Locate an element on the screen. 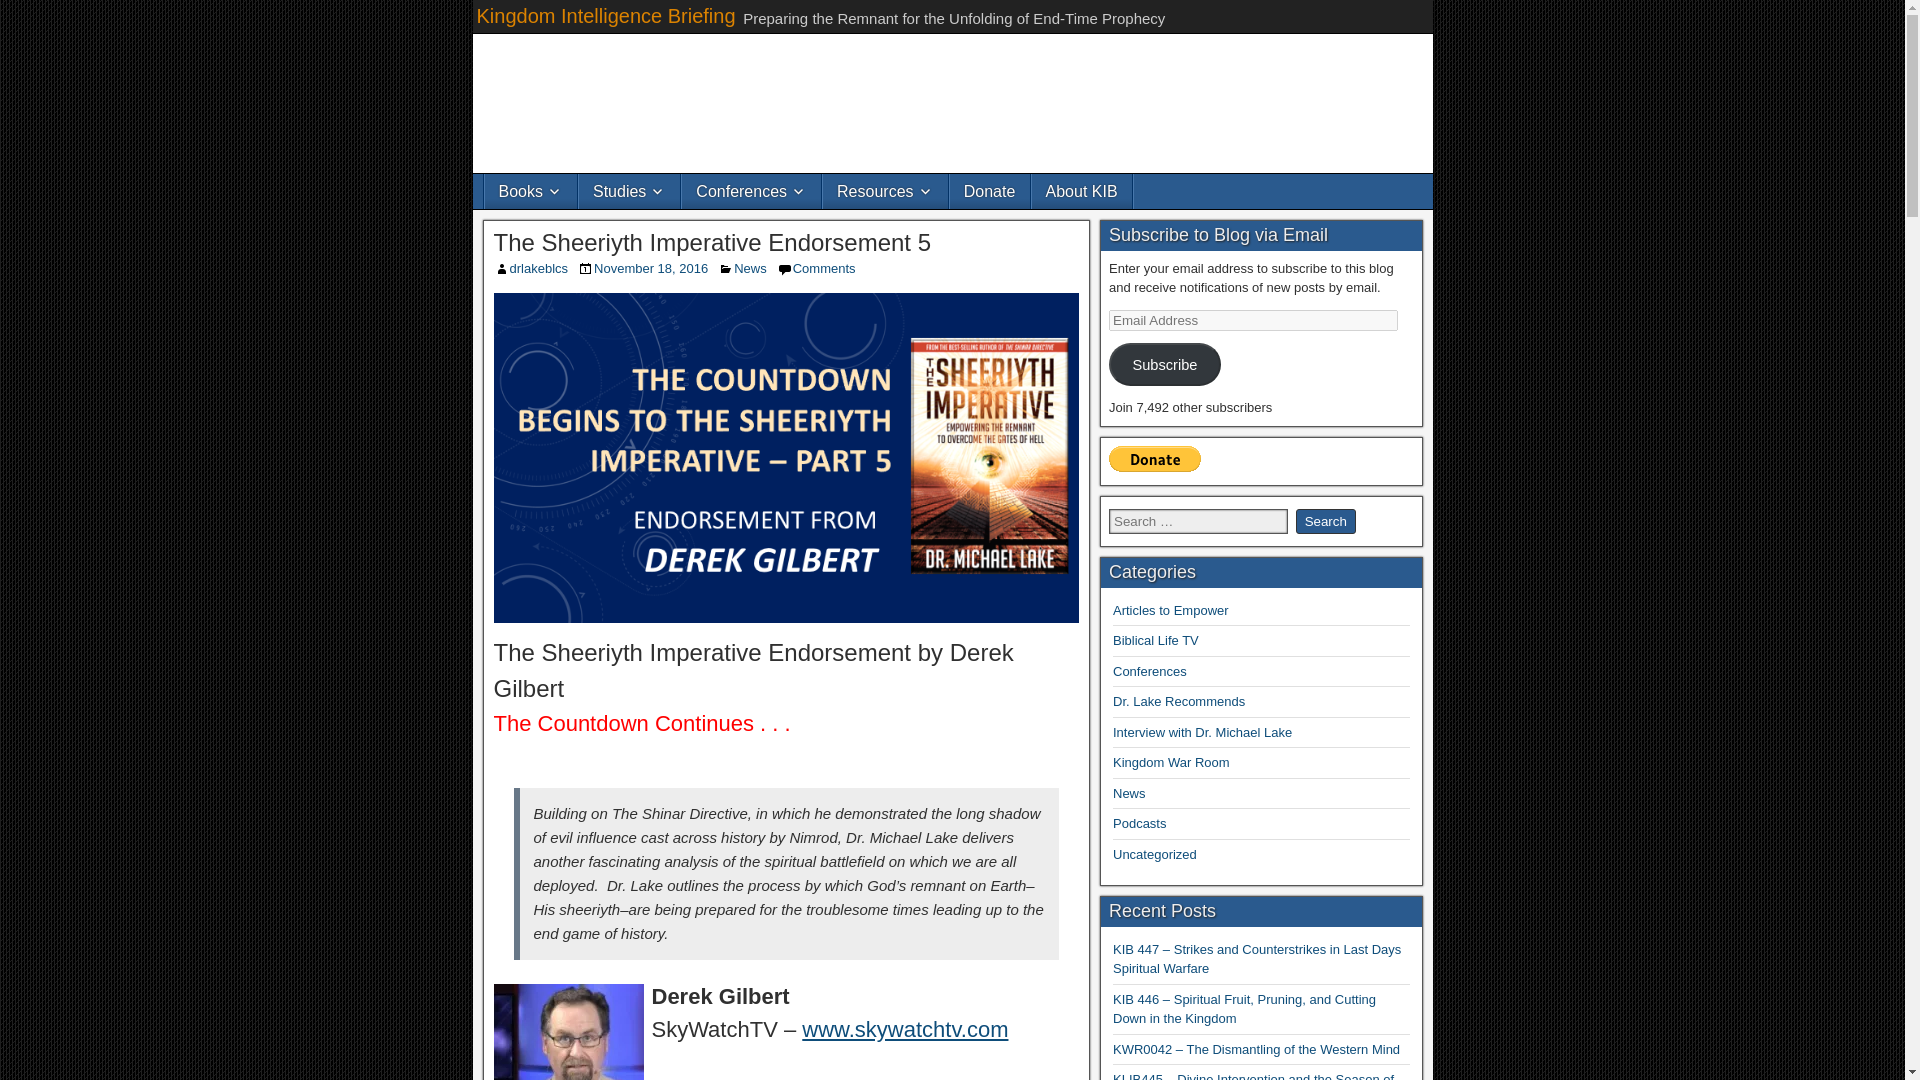  The Sheeriyth Imperative Endorsement 5 is located at coordinates (712, 242).